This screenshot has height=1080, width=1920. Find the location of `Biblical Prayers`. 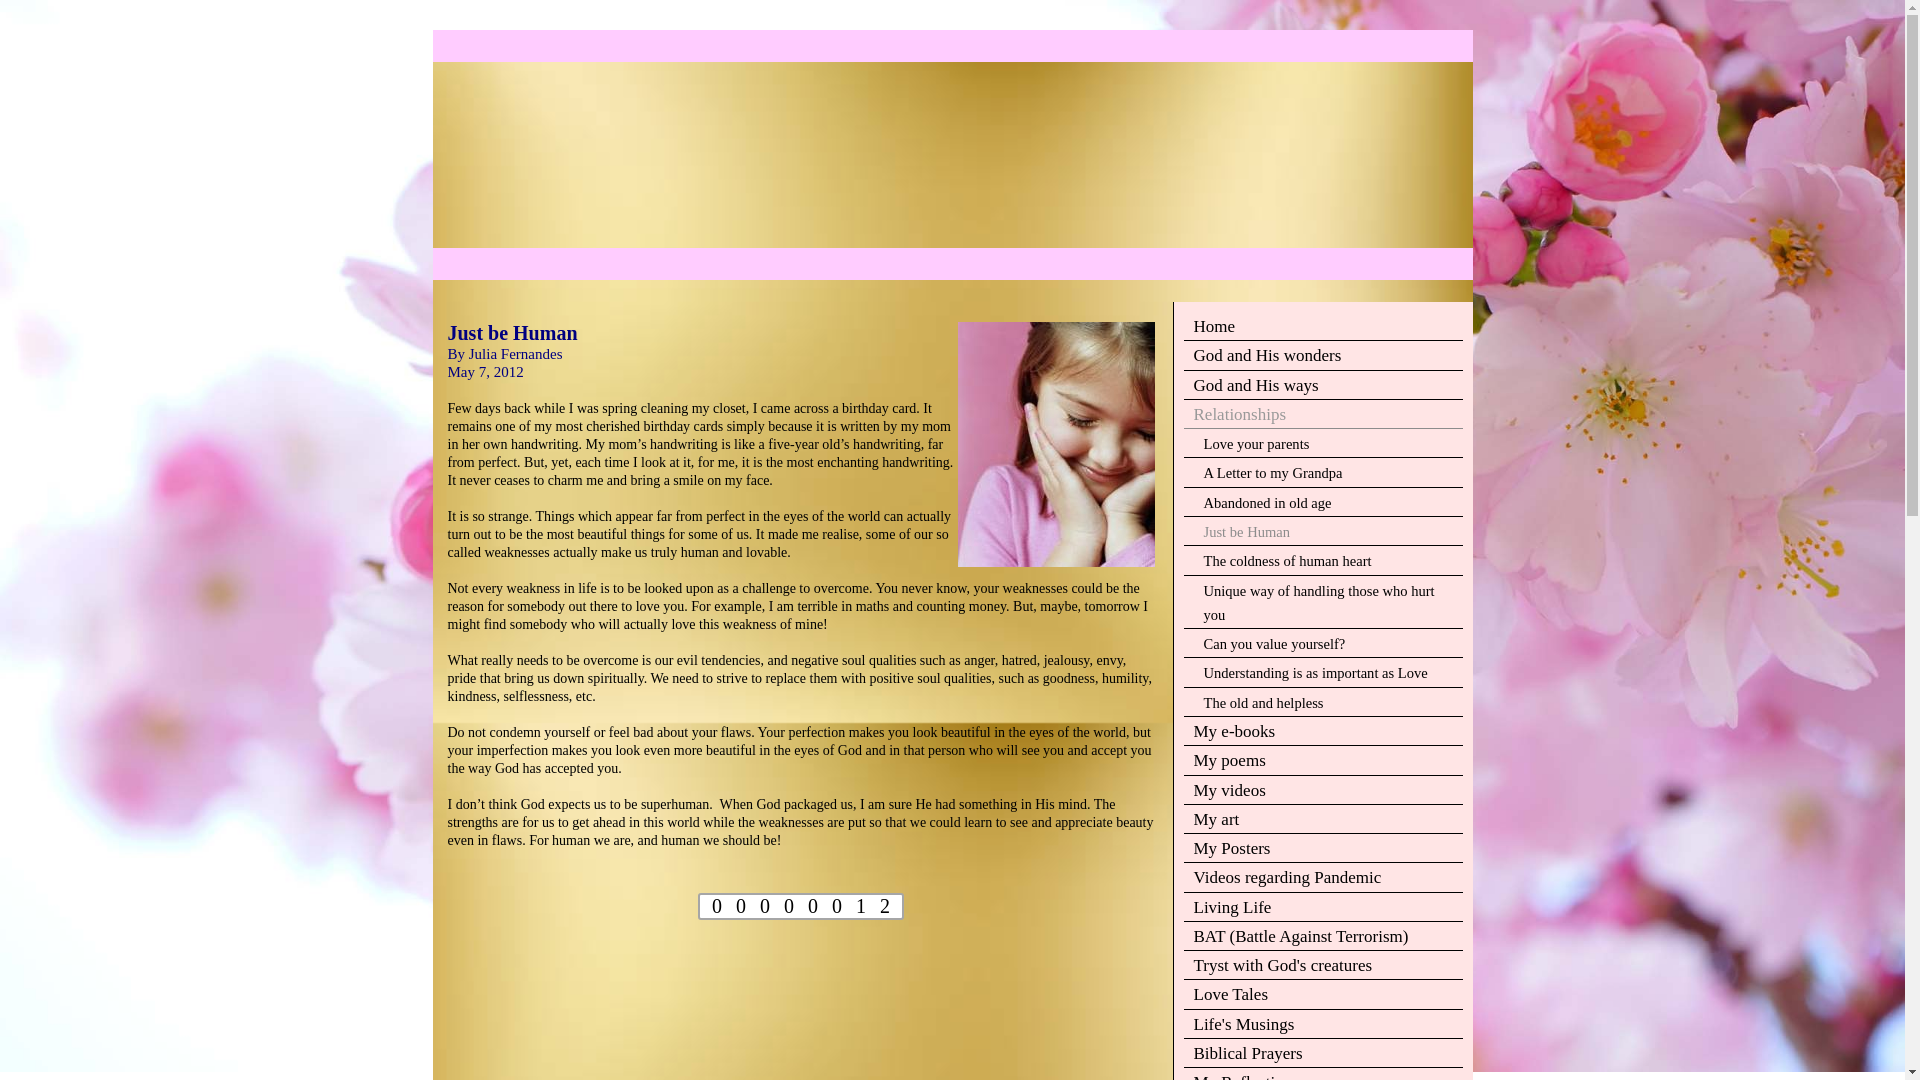

Biblical Prayers is located at coordinates (1324, 1054).